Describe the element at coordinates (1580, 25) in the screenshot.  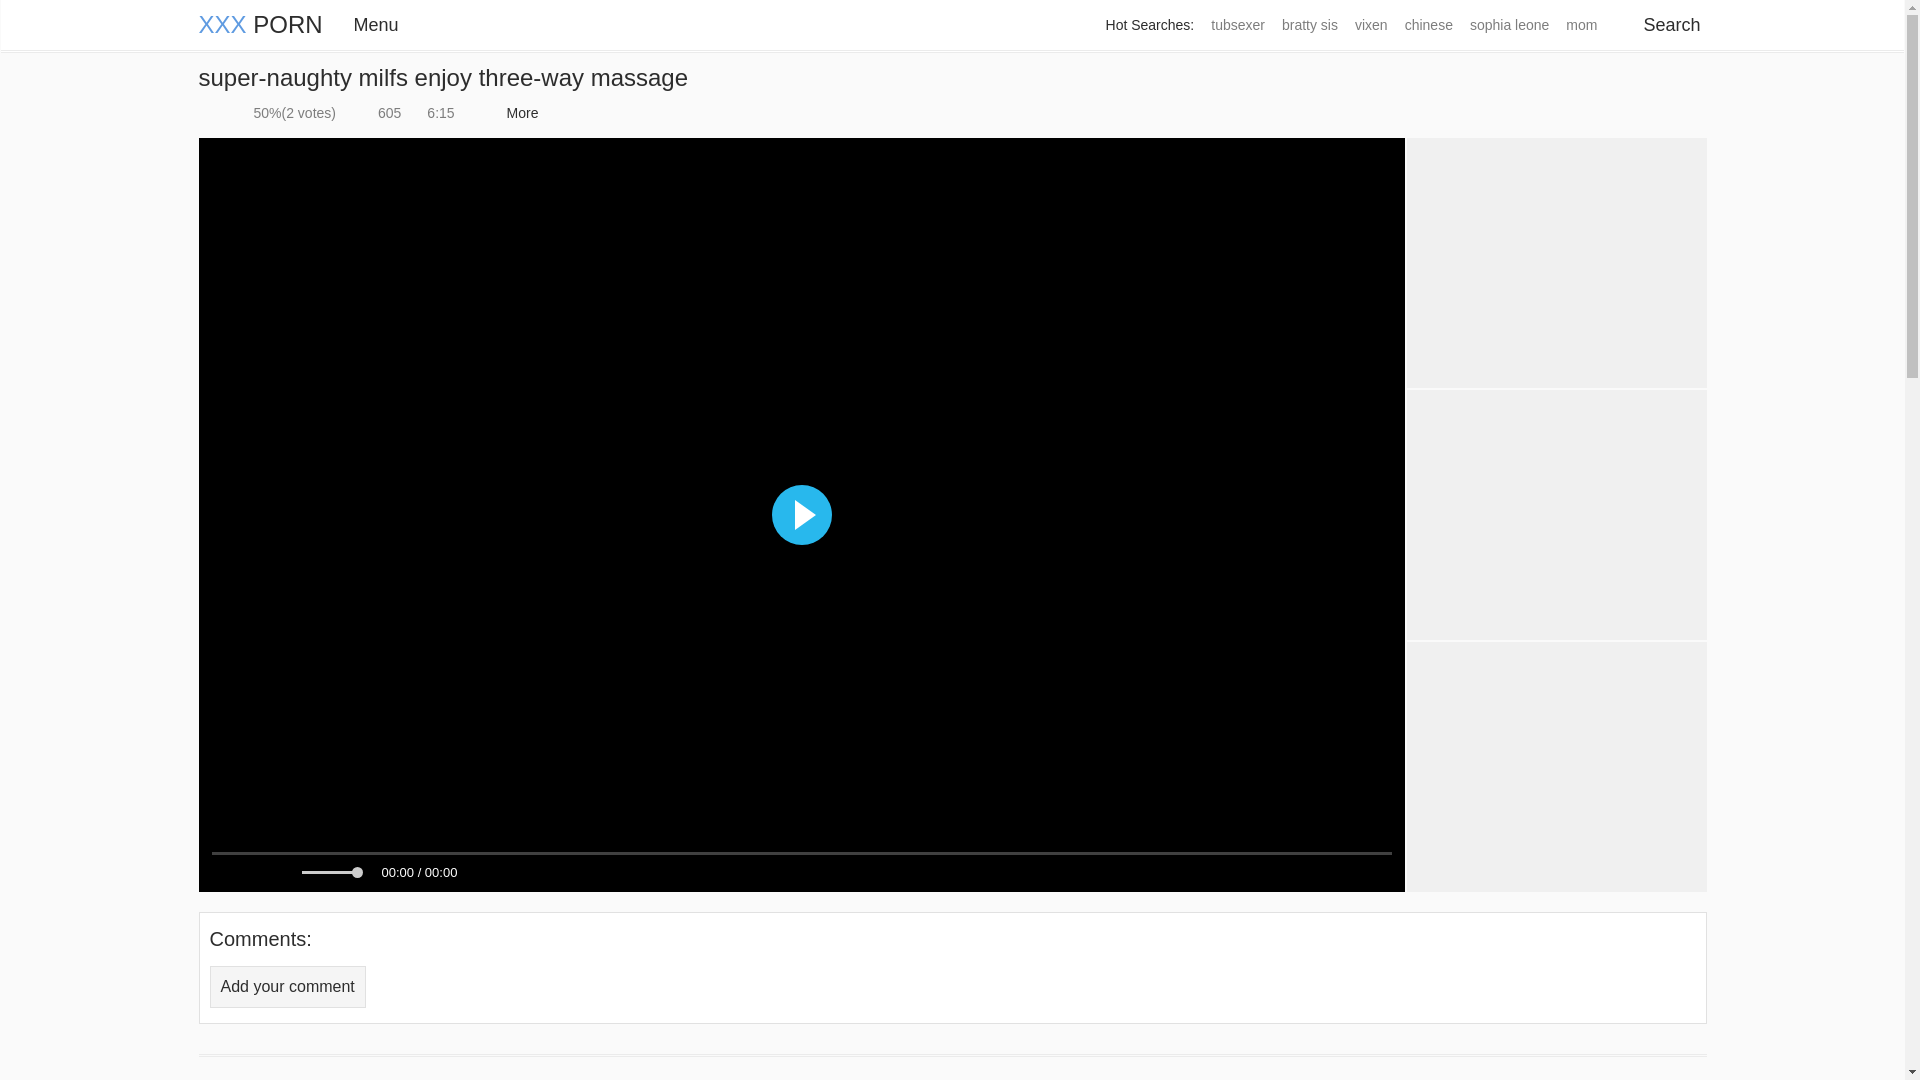
I see `mom` at that location.